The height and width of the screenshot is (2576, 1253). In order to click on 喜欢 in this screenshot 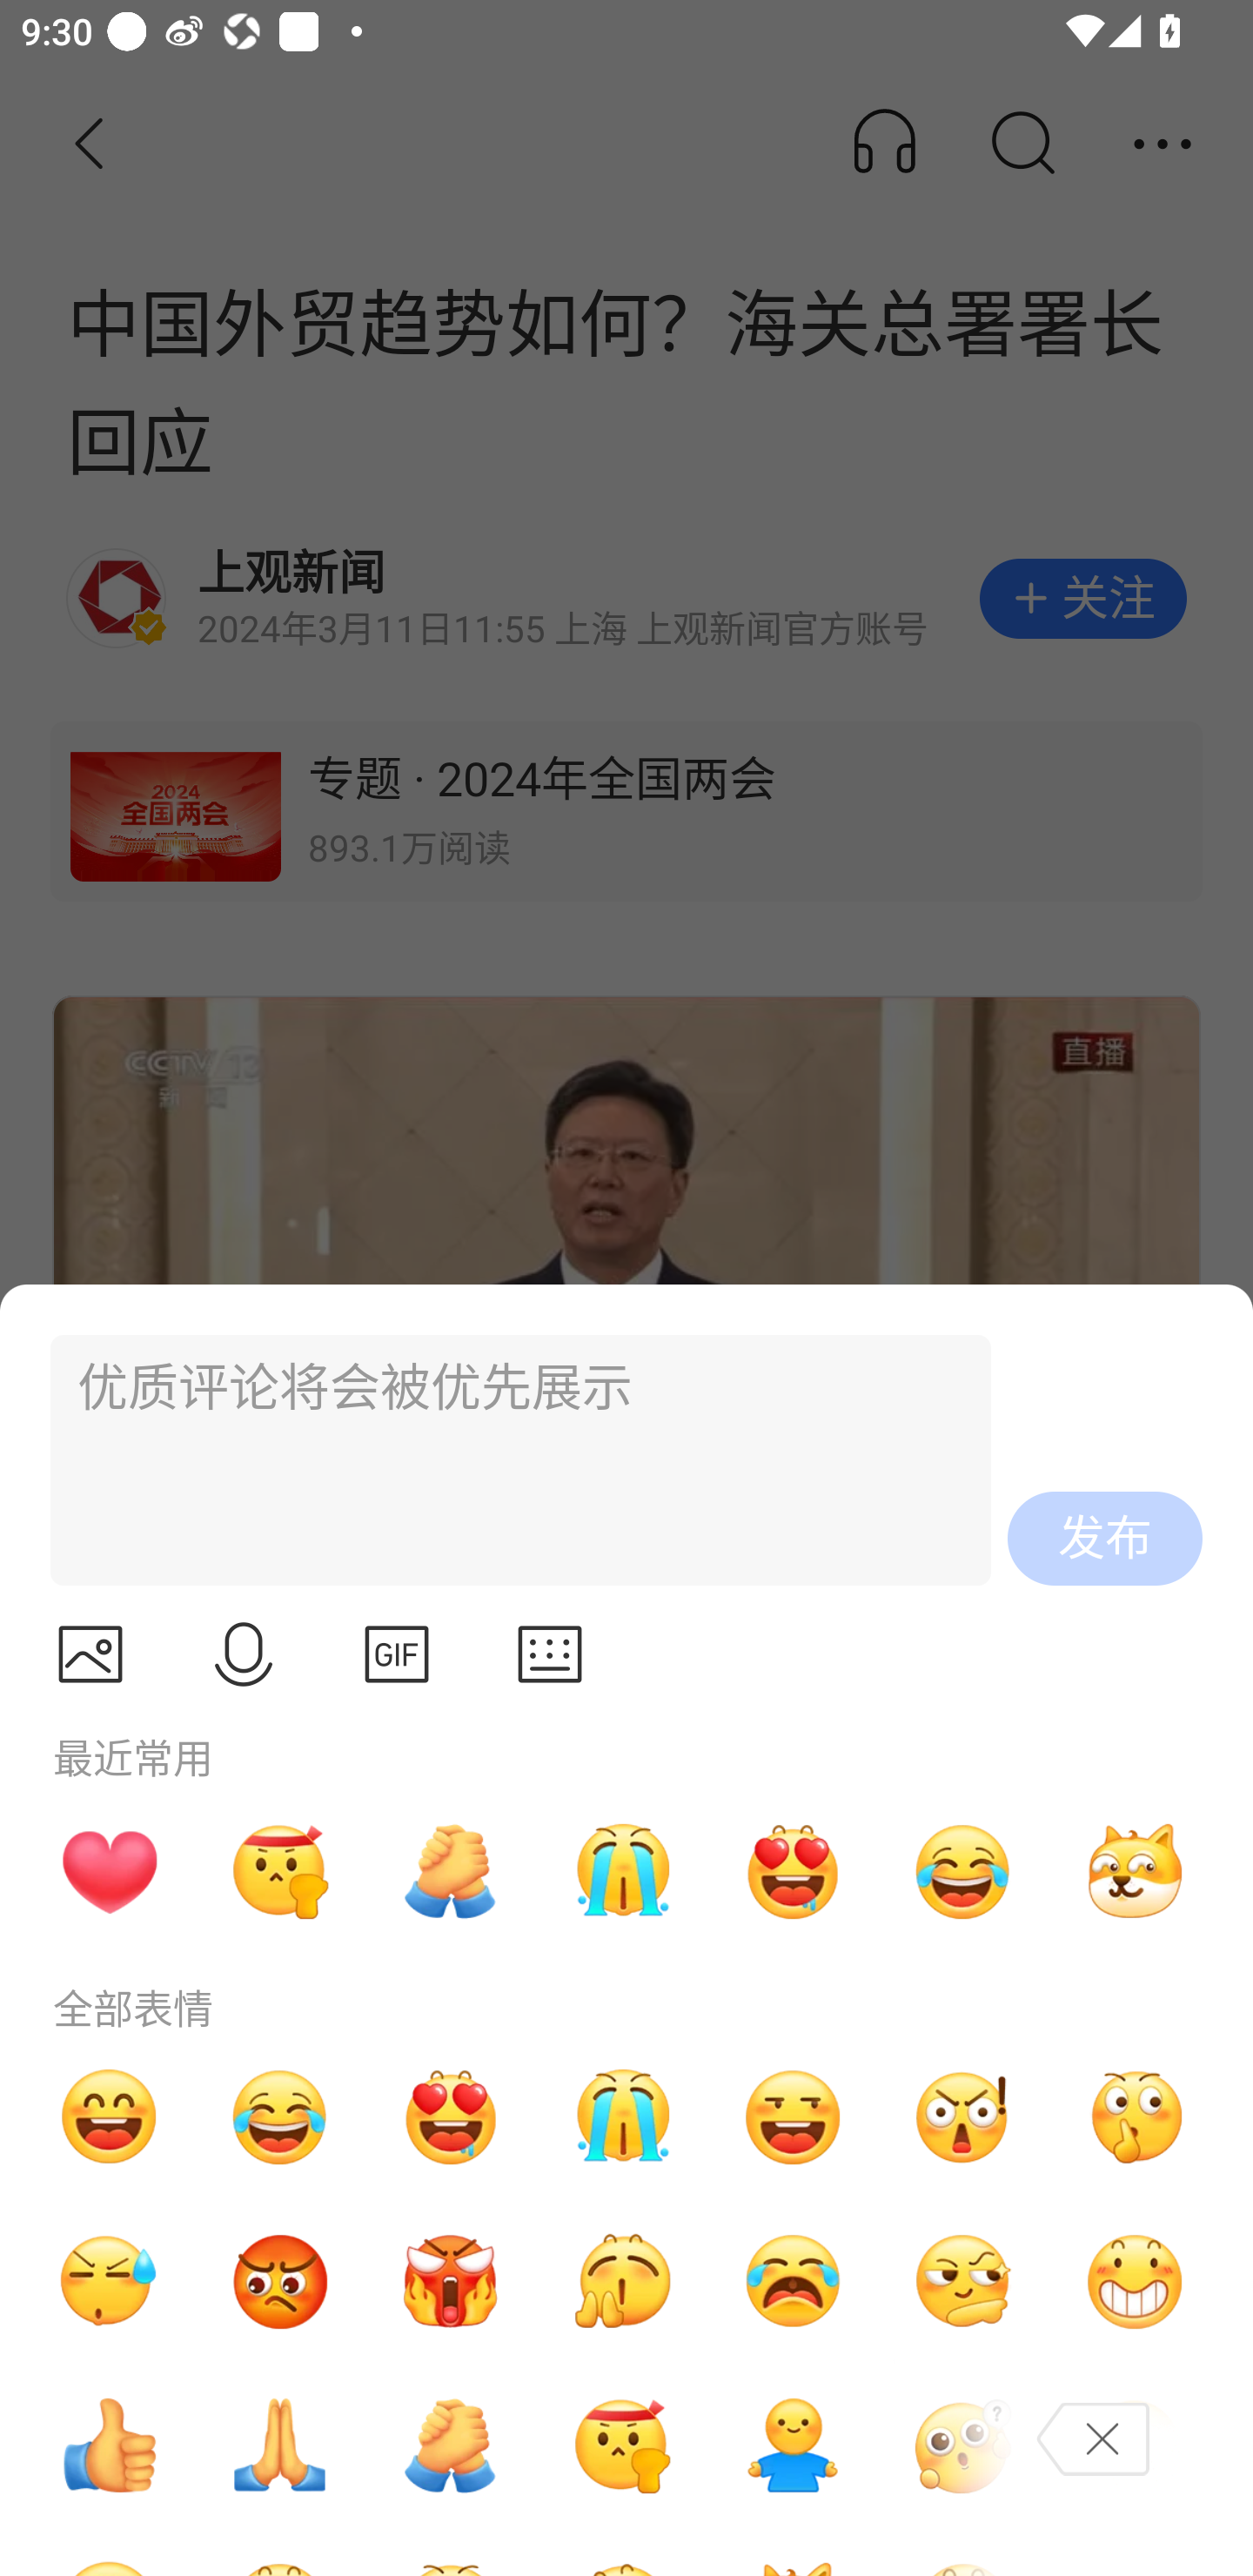, I will do `click(451, 2116)`.